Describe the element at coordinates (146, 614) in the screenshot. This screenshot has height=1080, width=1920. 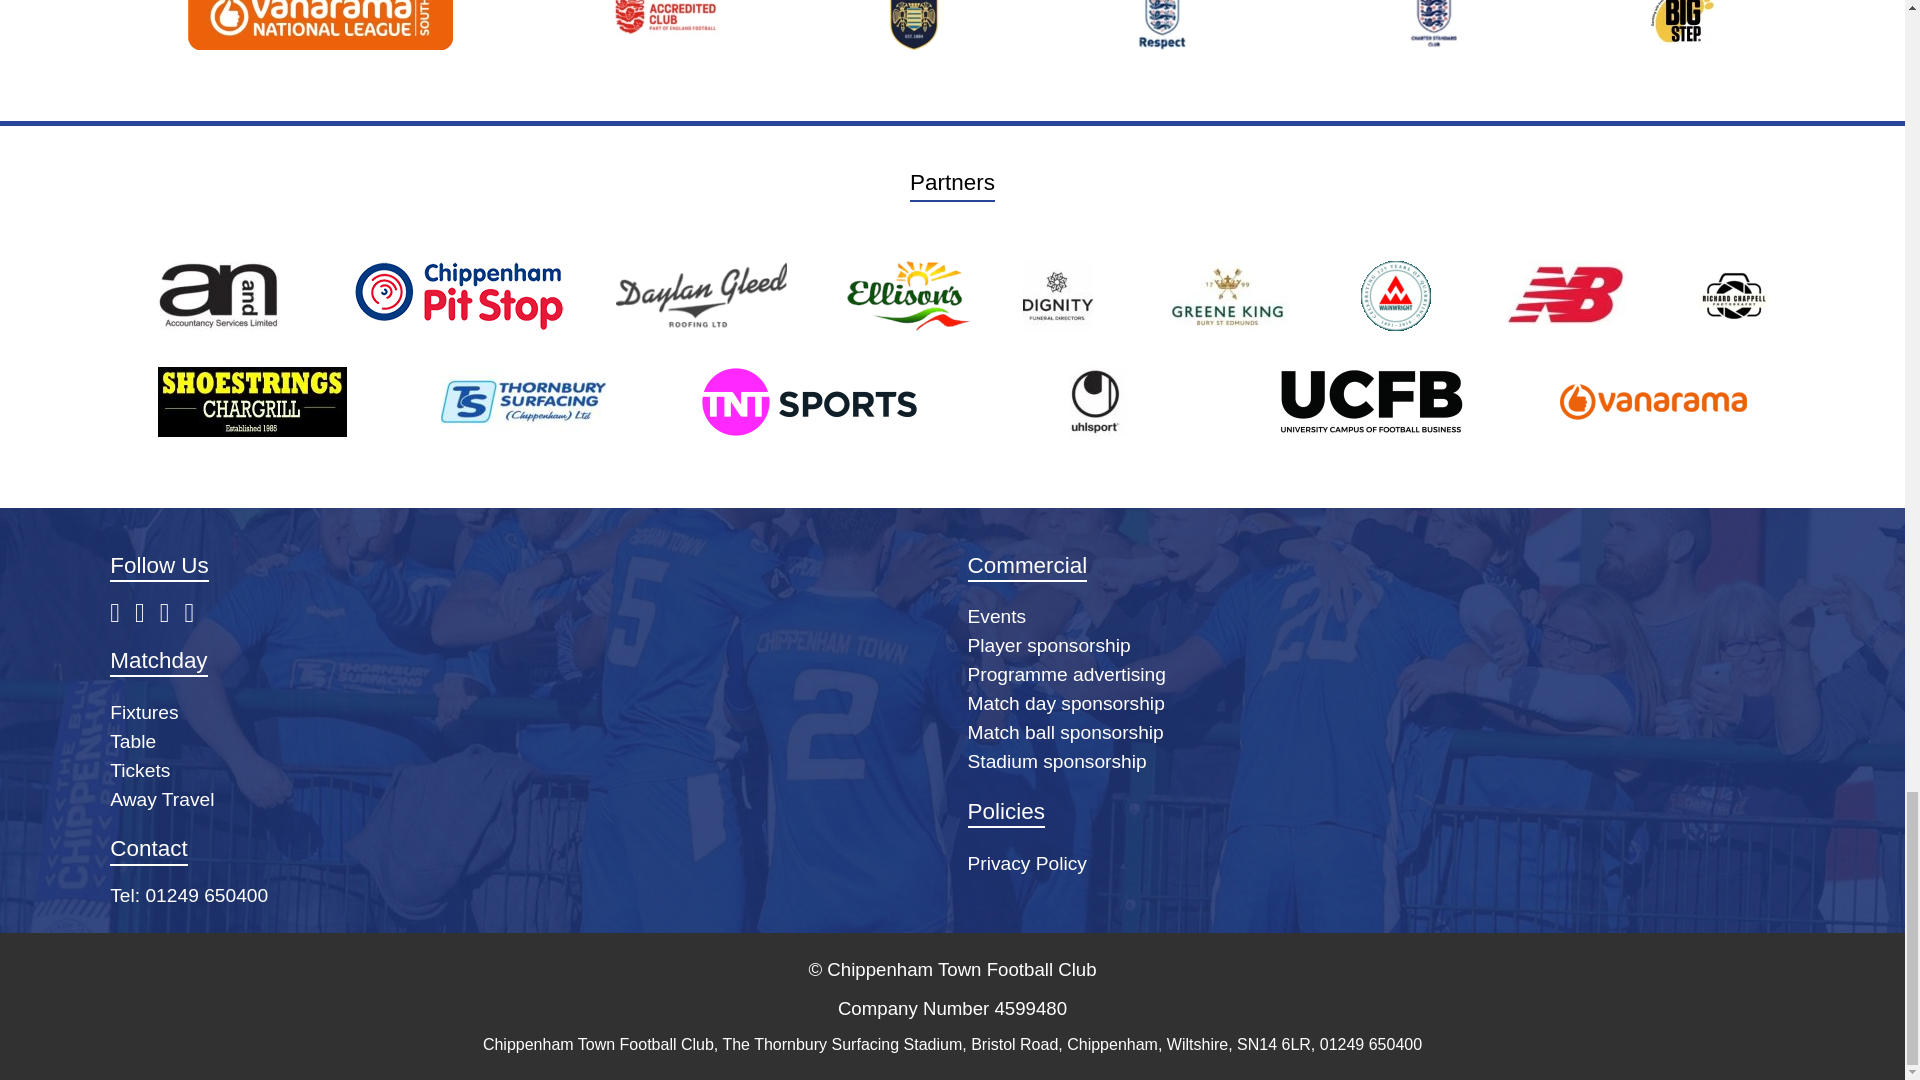
I see `Chippenham Town Official Twitter Account` at that location.